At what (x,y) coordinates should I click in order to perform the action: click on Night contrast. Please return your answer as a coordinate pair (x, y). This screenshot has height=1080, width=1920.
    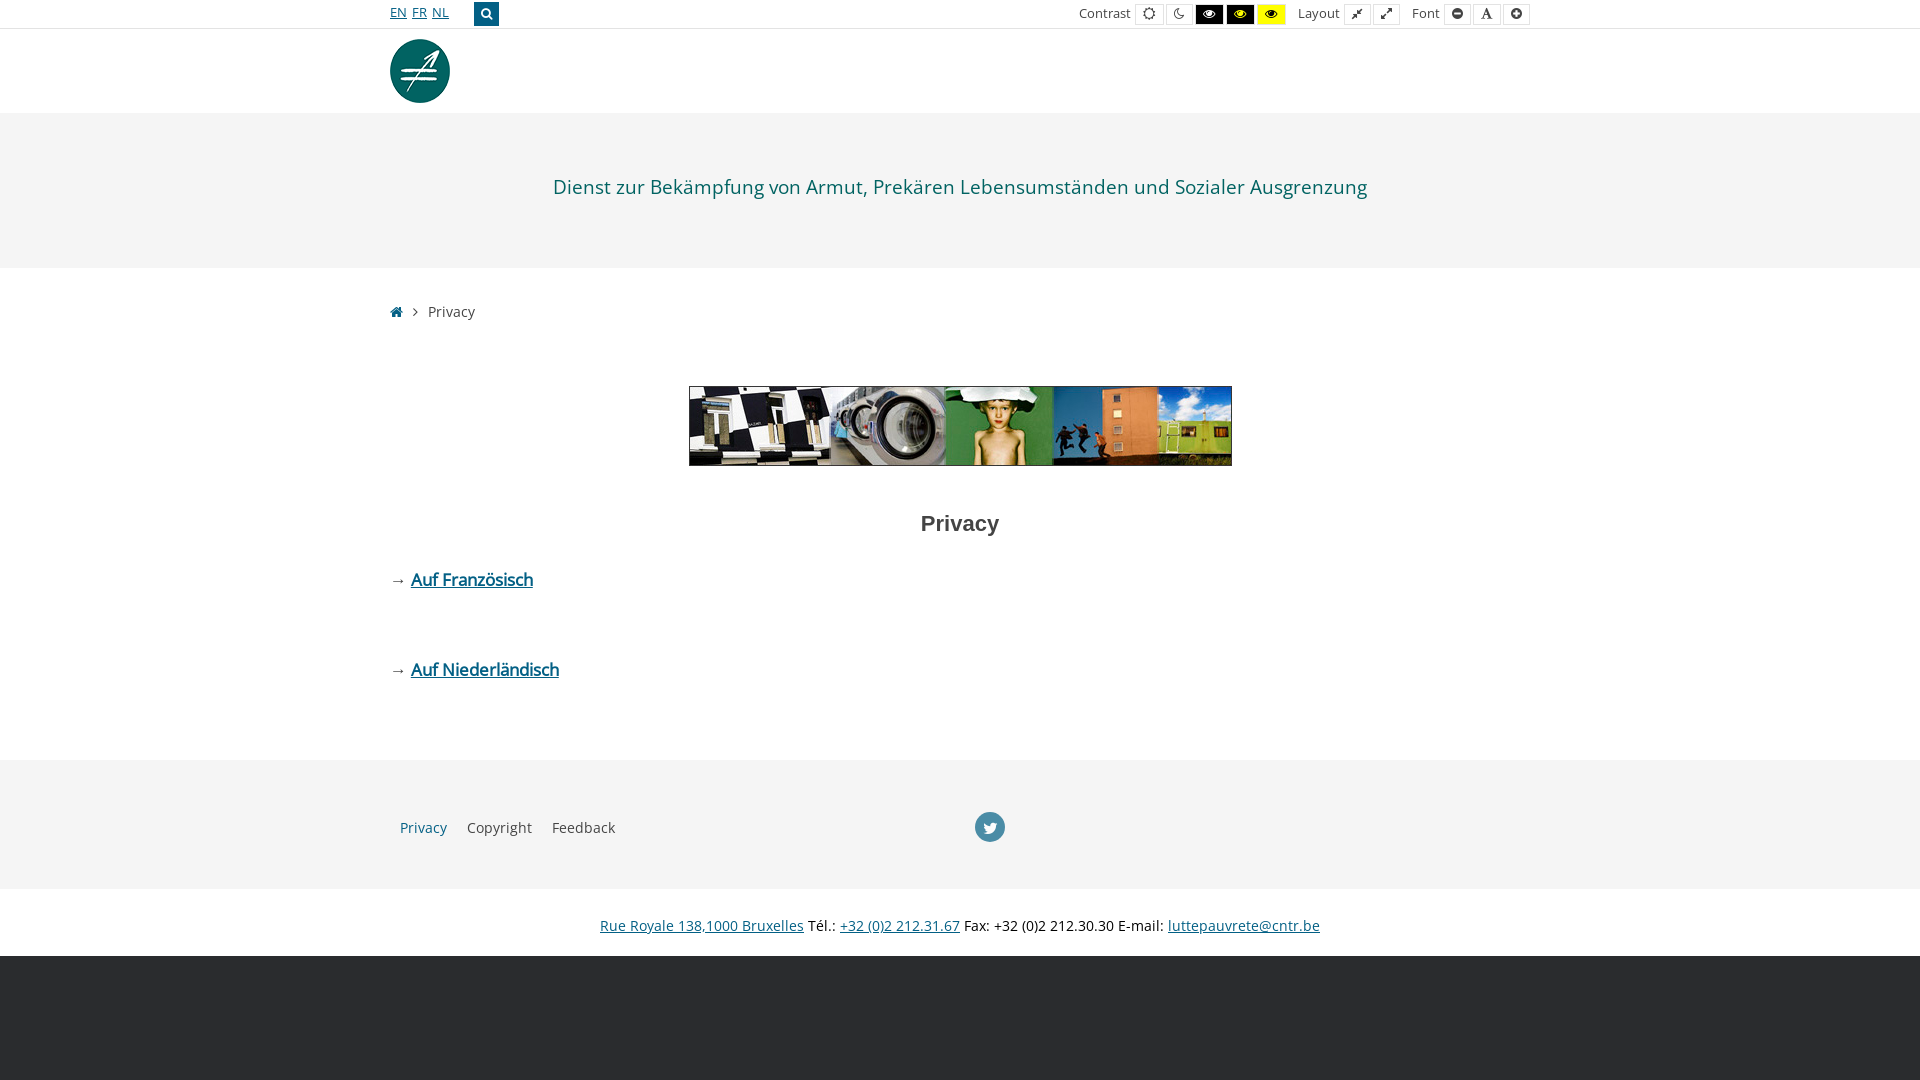
    Looking at the image, I should click on (1180, 14).